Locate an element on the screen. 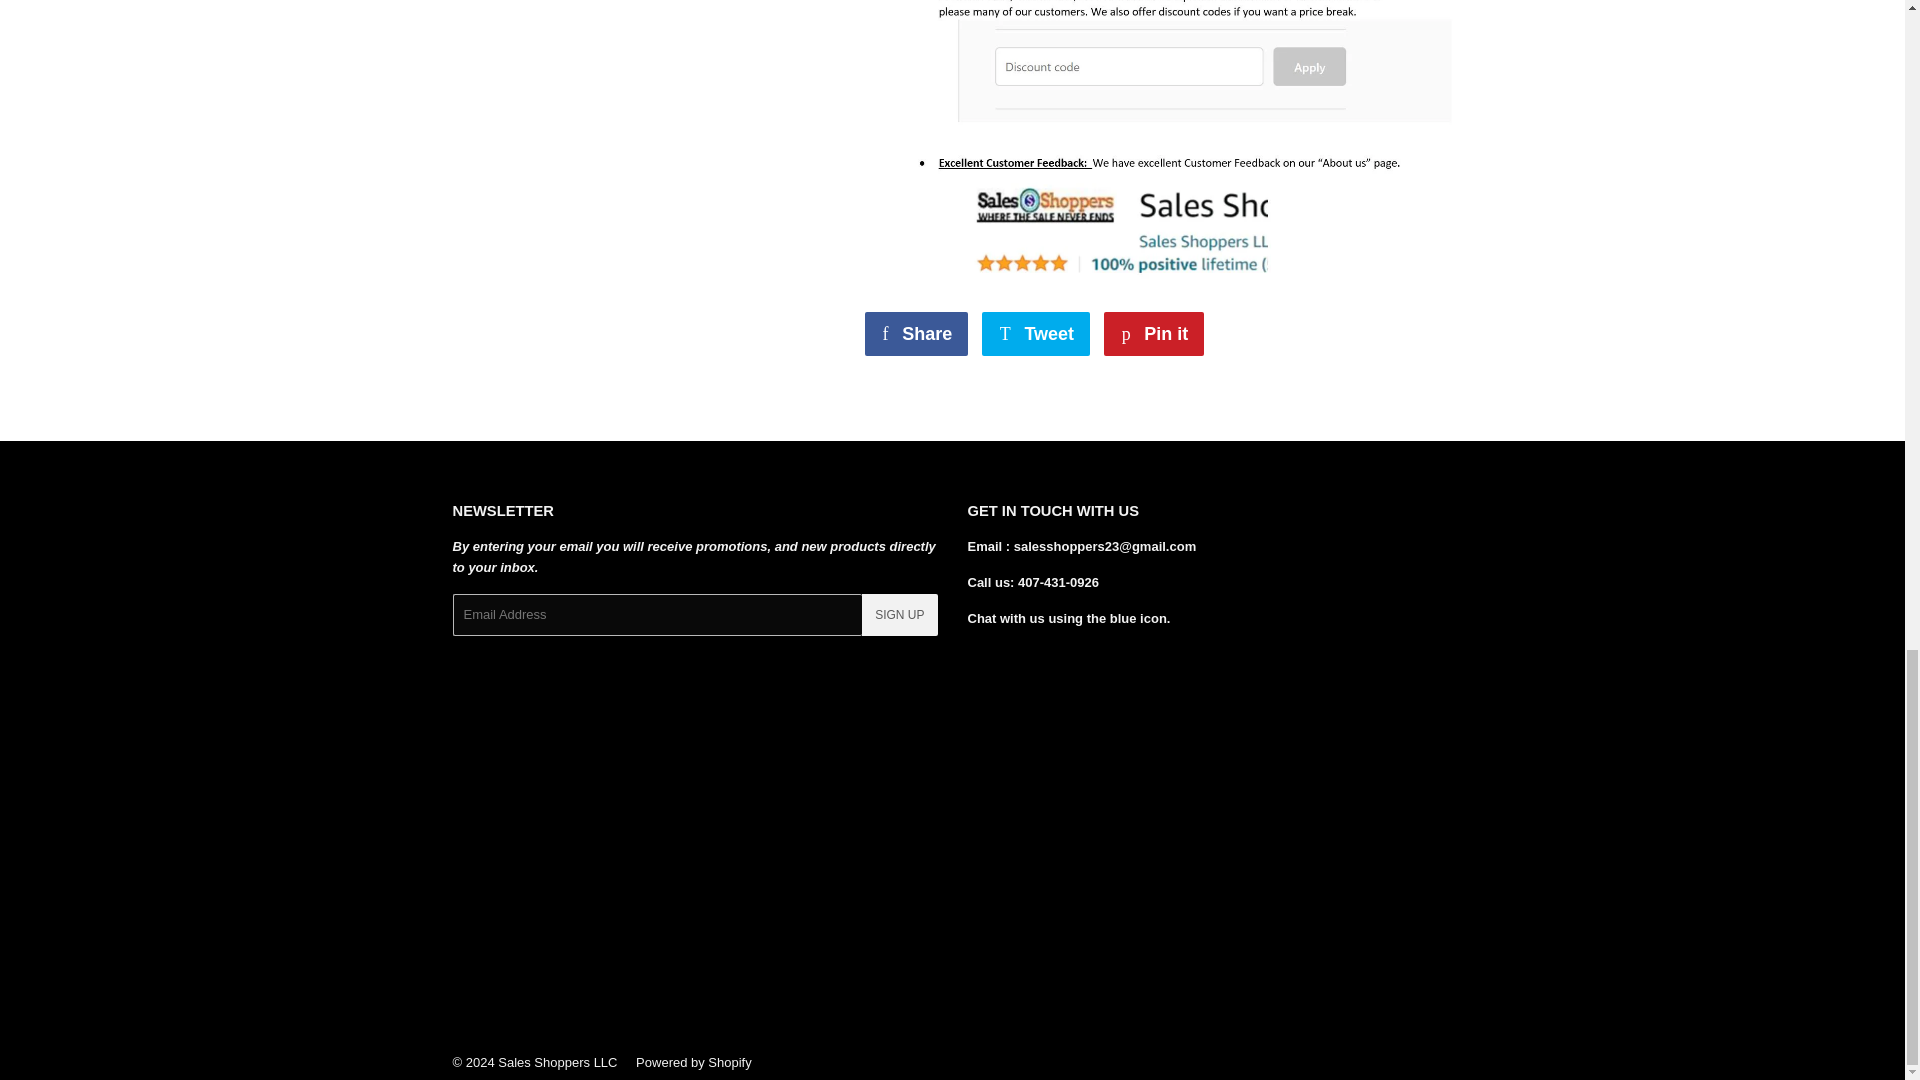 This screenshot has width=1920, height=1080. SIGN UP is located at coordinates (1154, 334).